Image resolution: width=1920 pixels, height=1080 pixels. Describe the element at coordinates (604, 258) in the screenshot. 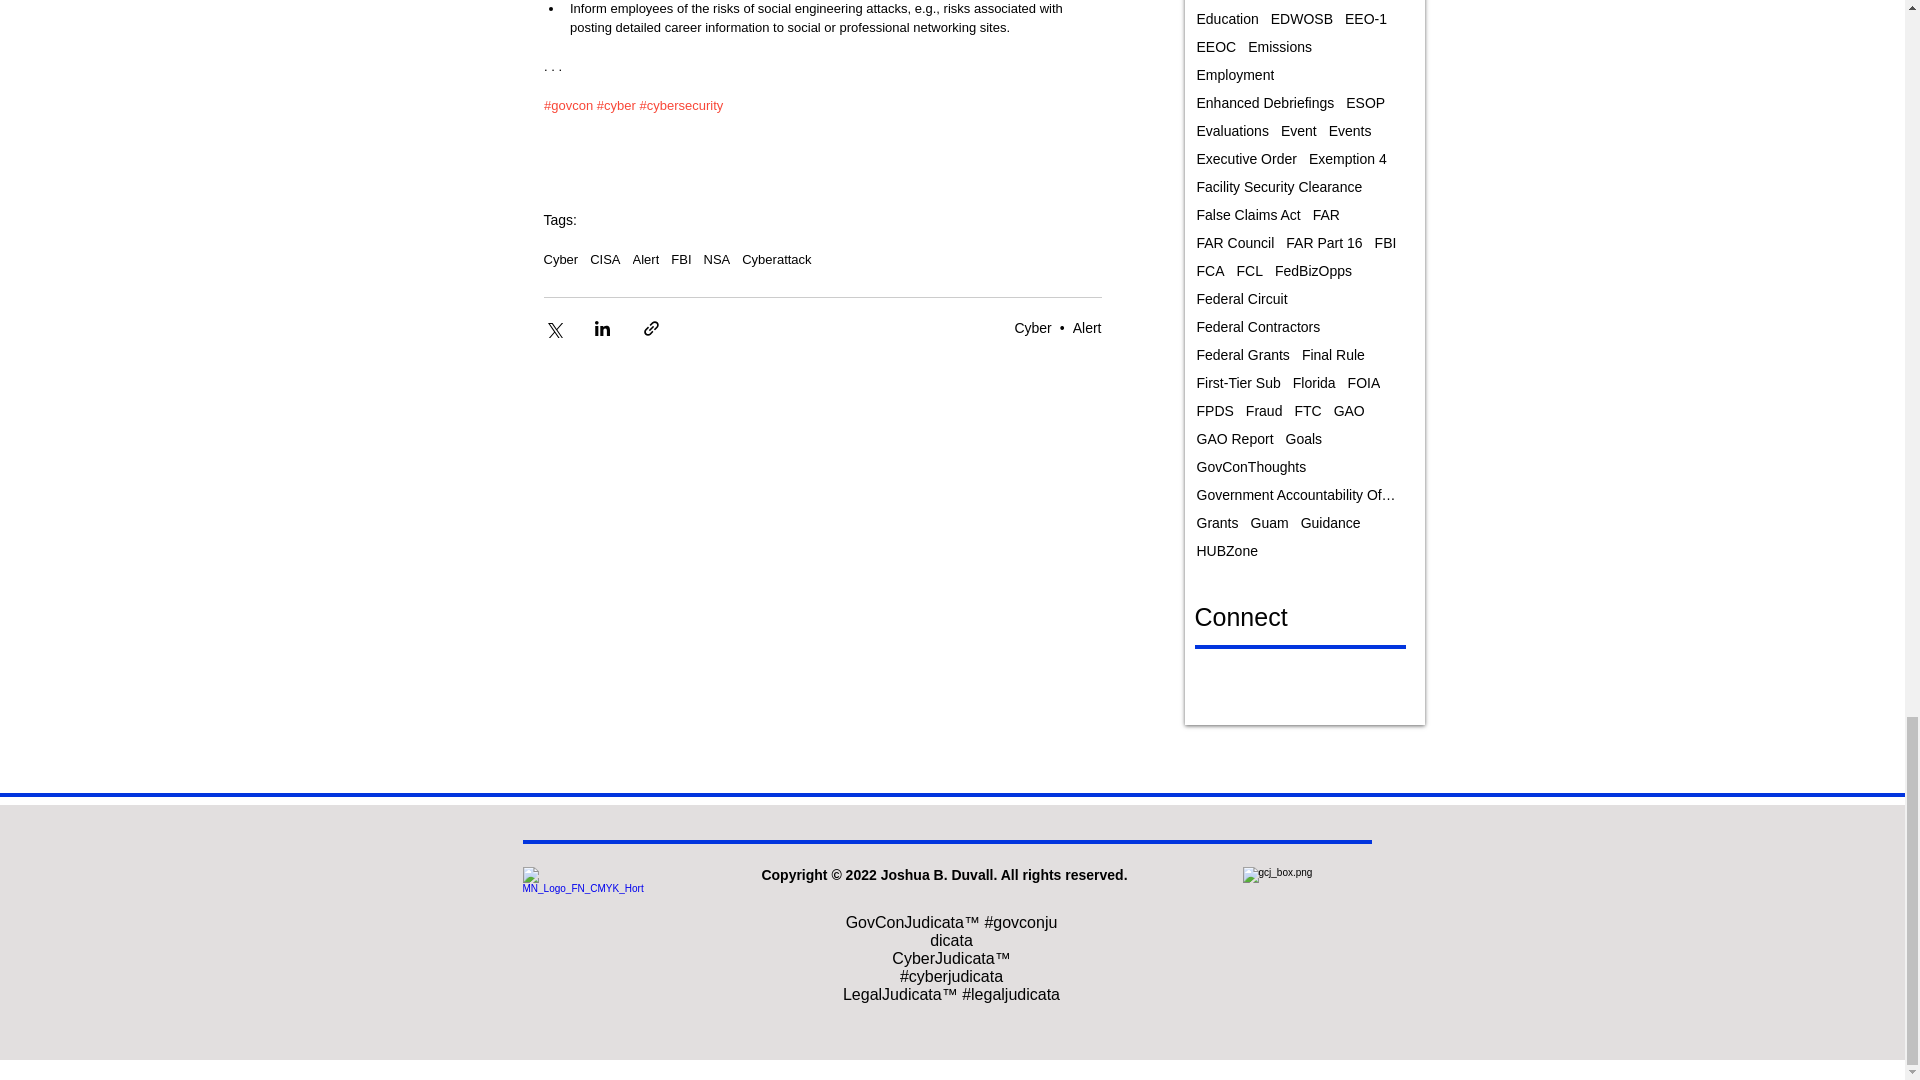

I see `CISA` at that location.